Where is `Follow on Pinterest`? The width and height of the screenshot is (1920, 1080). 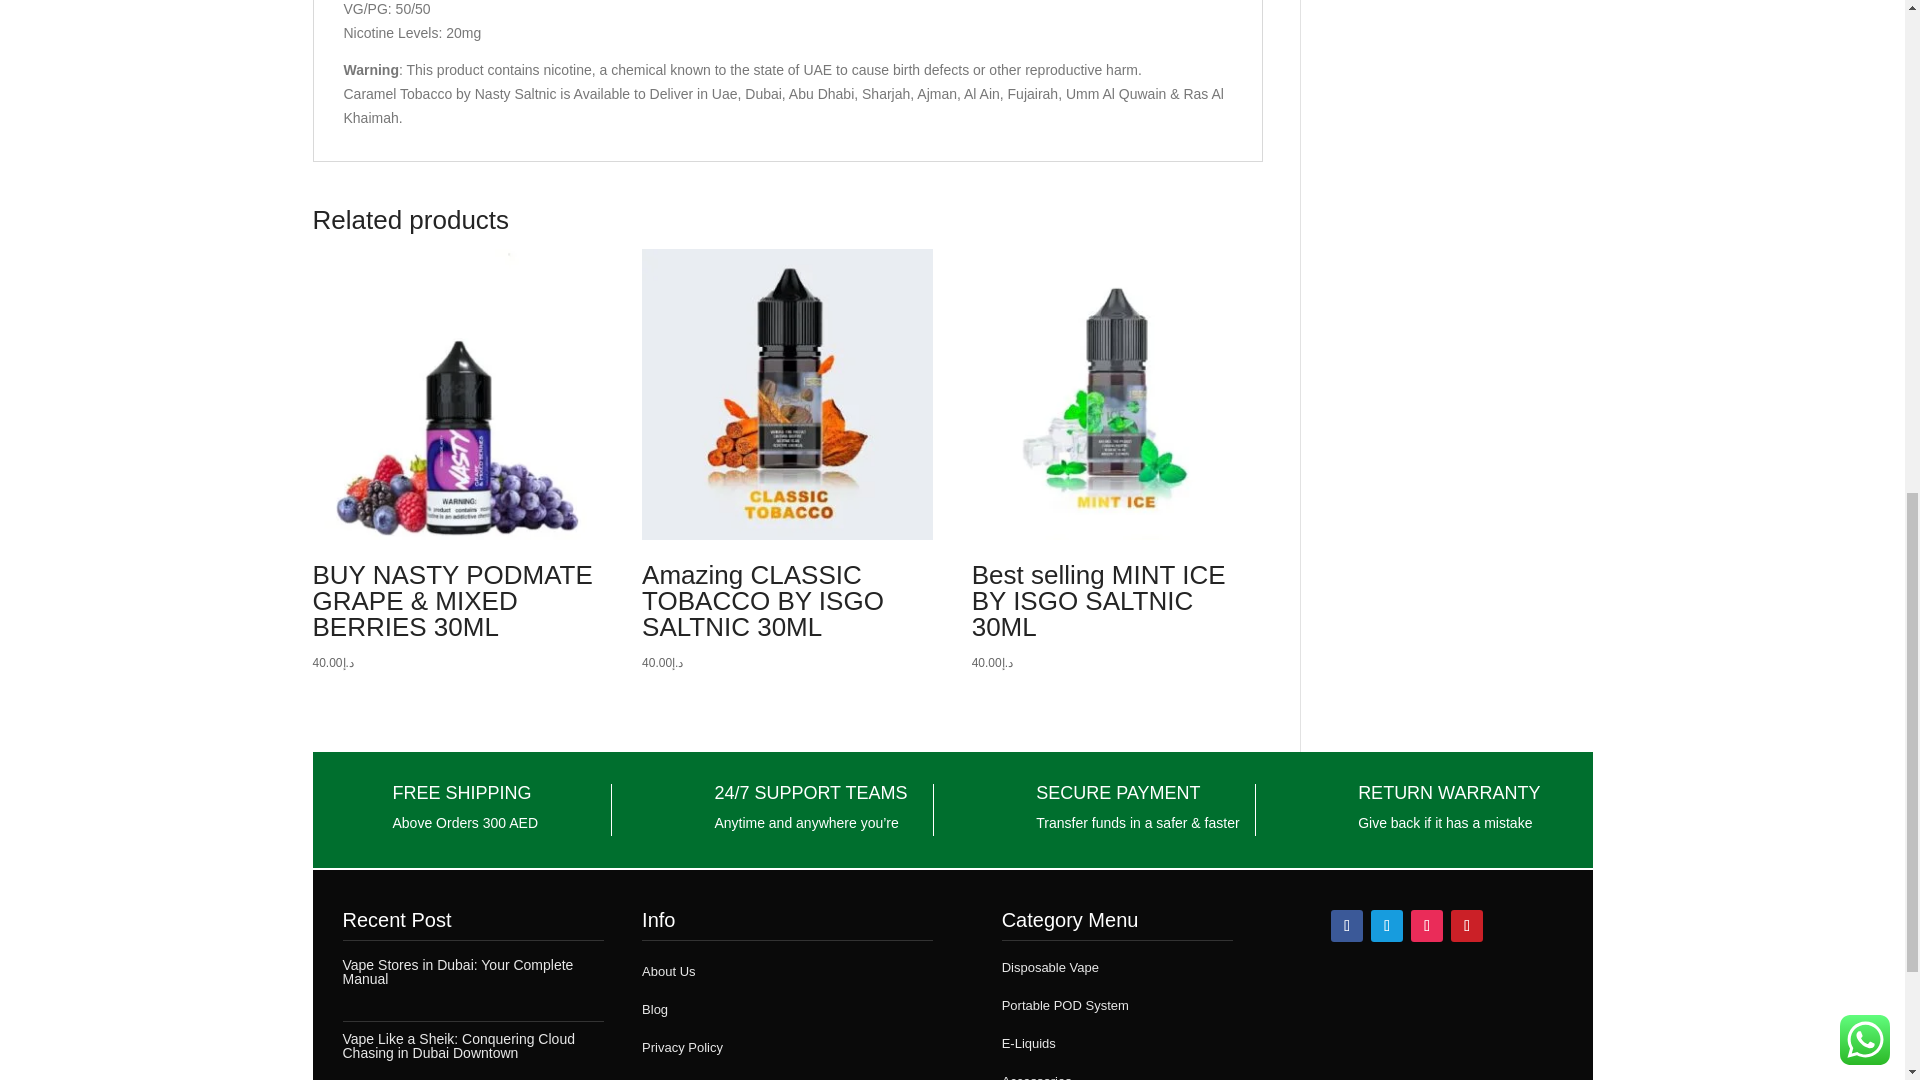
Follow on Pinterest is located at coordinates (1466, 926).